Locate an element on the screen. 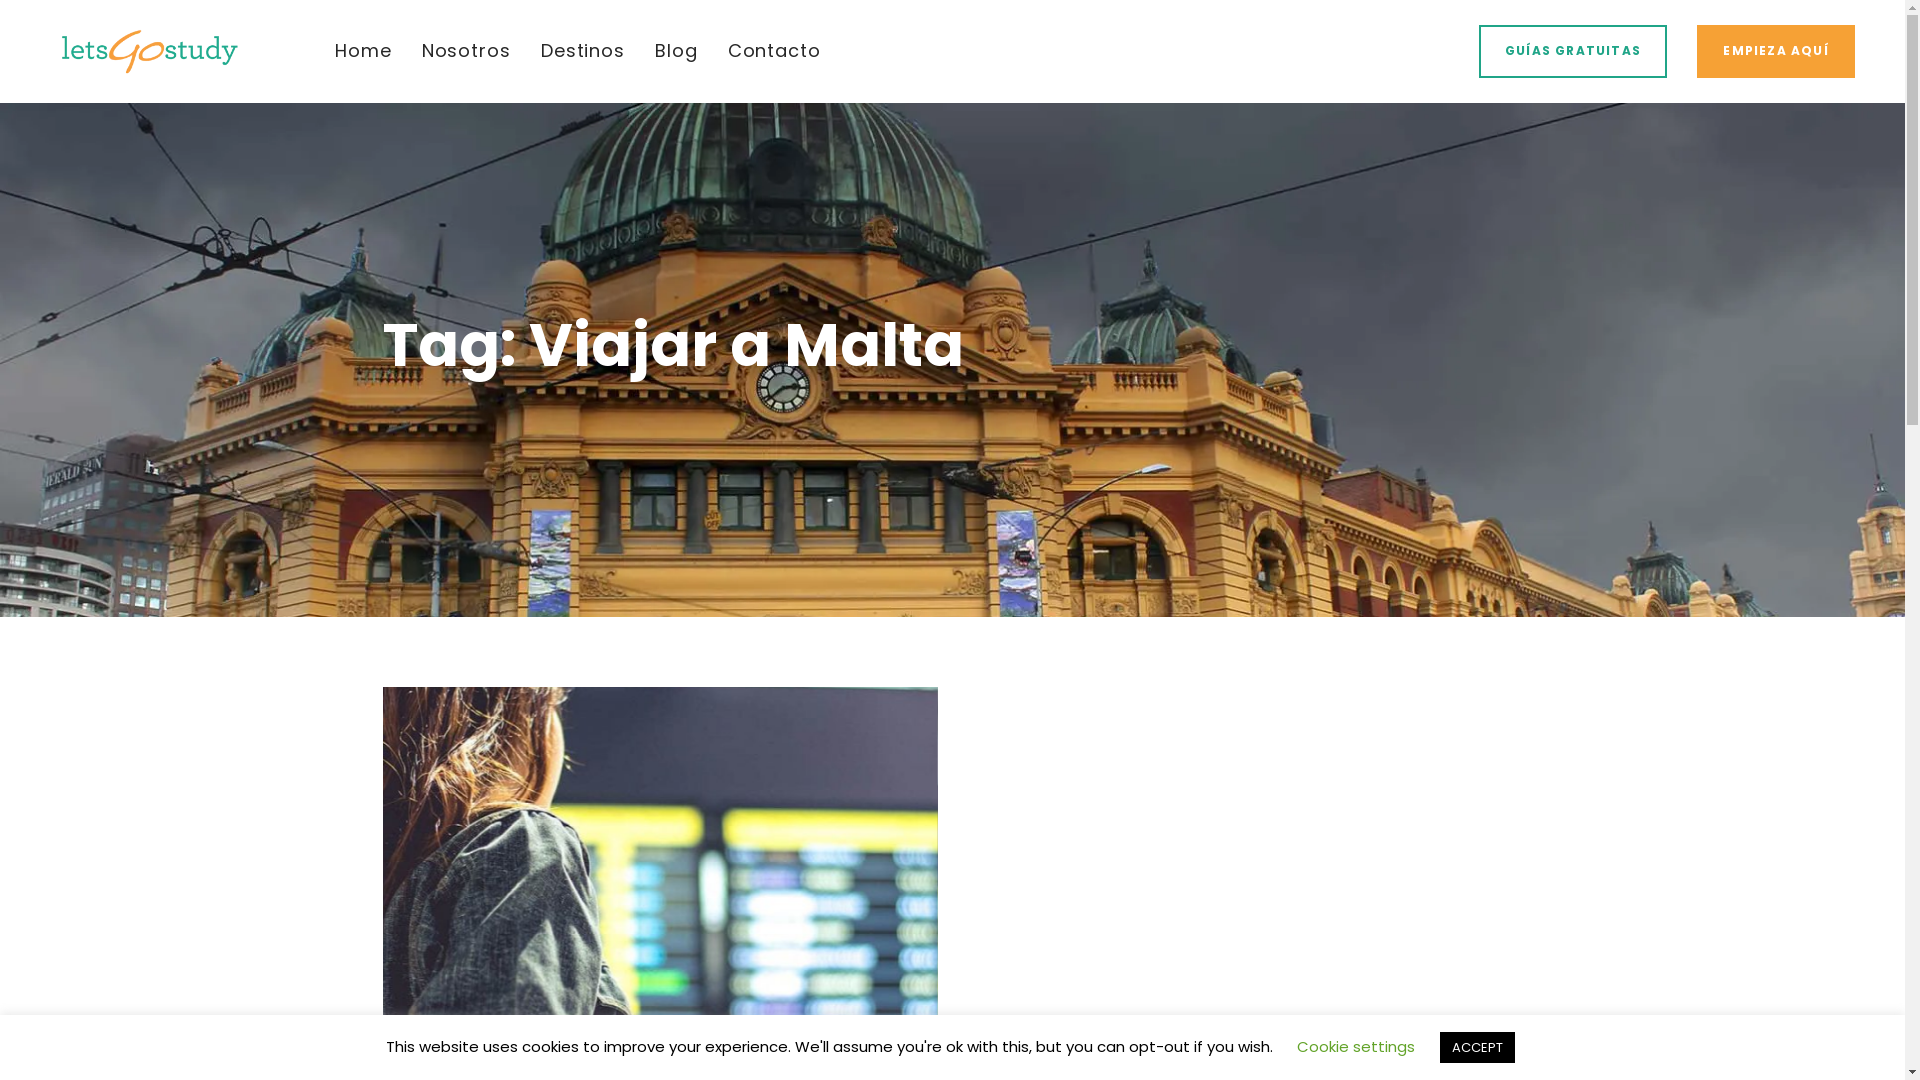 This screenshot has height=1080, width=1920. Nosotros is located at coordinates (466, 52).